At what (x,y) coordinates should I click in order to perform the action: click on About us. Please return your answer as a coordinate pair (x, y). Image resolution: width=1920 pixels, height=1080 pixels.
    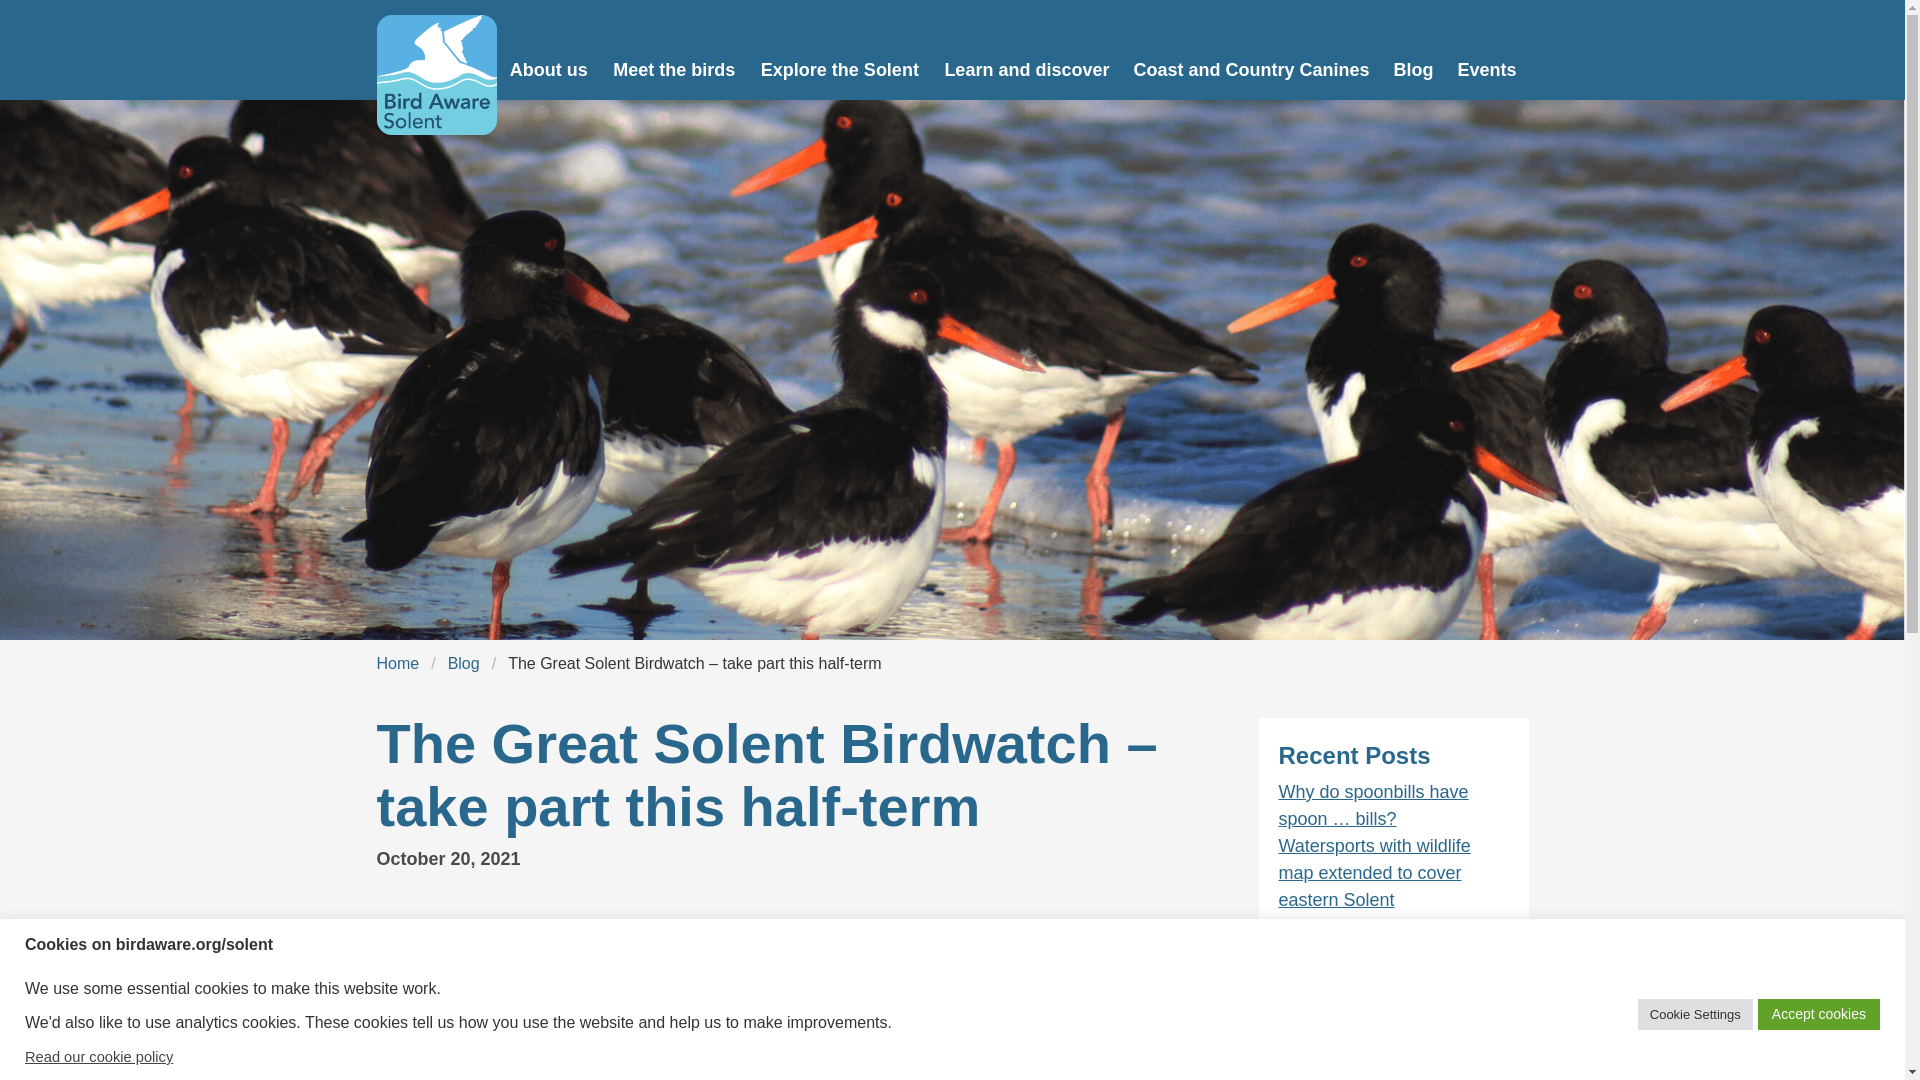
    Looking at the image, I should click on (550, 50).